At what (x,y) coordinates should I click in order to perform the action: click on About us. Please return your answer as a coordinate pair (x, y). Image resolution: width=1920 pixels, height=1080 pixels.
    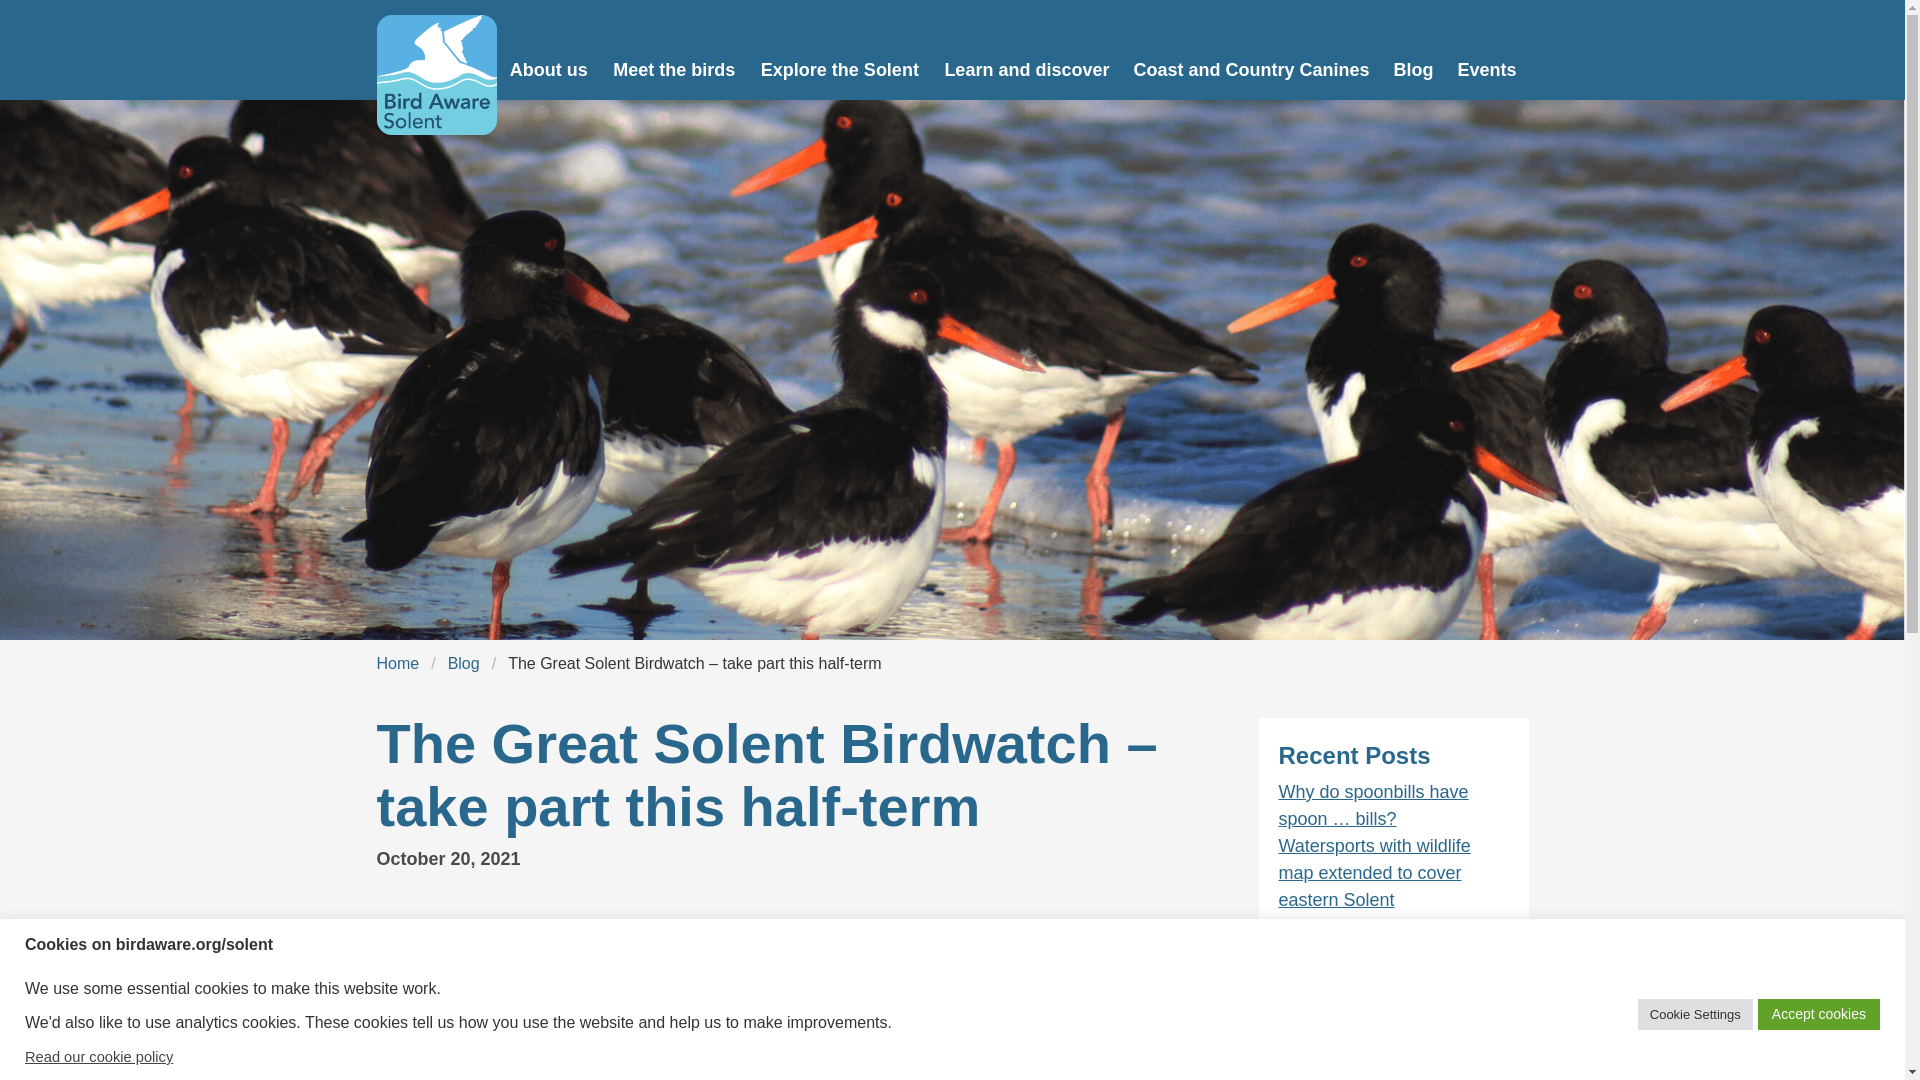
    Looking at the image, I should click on (550, 50).